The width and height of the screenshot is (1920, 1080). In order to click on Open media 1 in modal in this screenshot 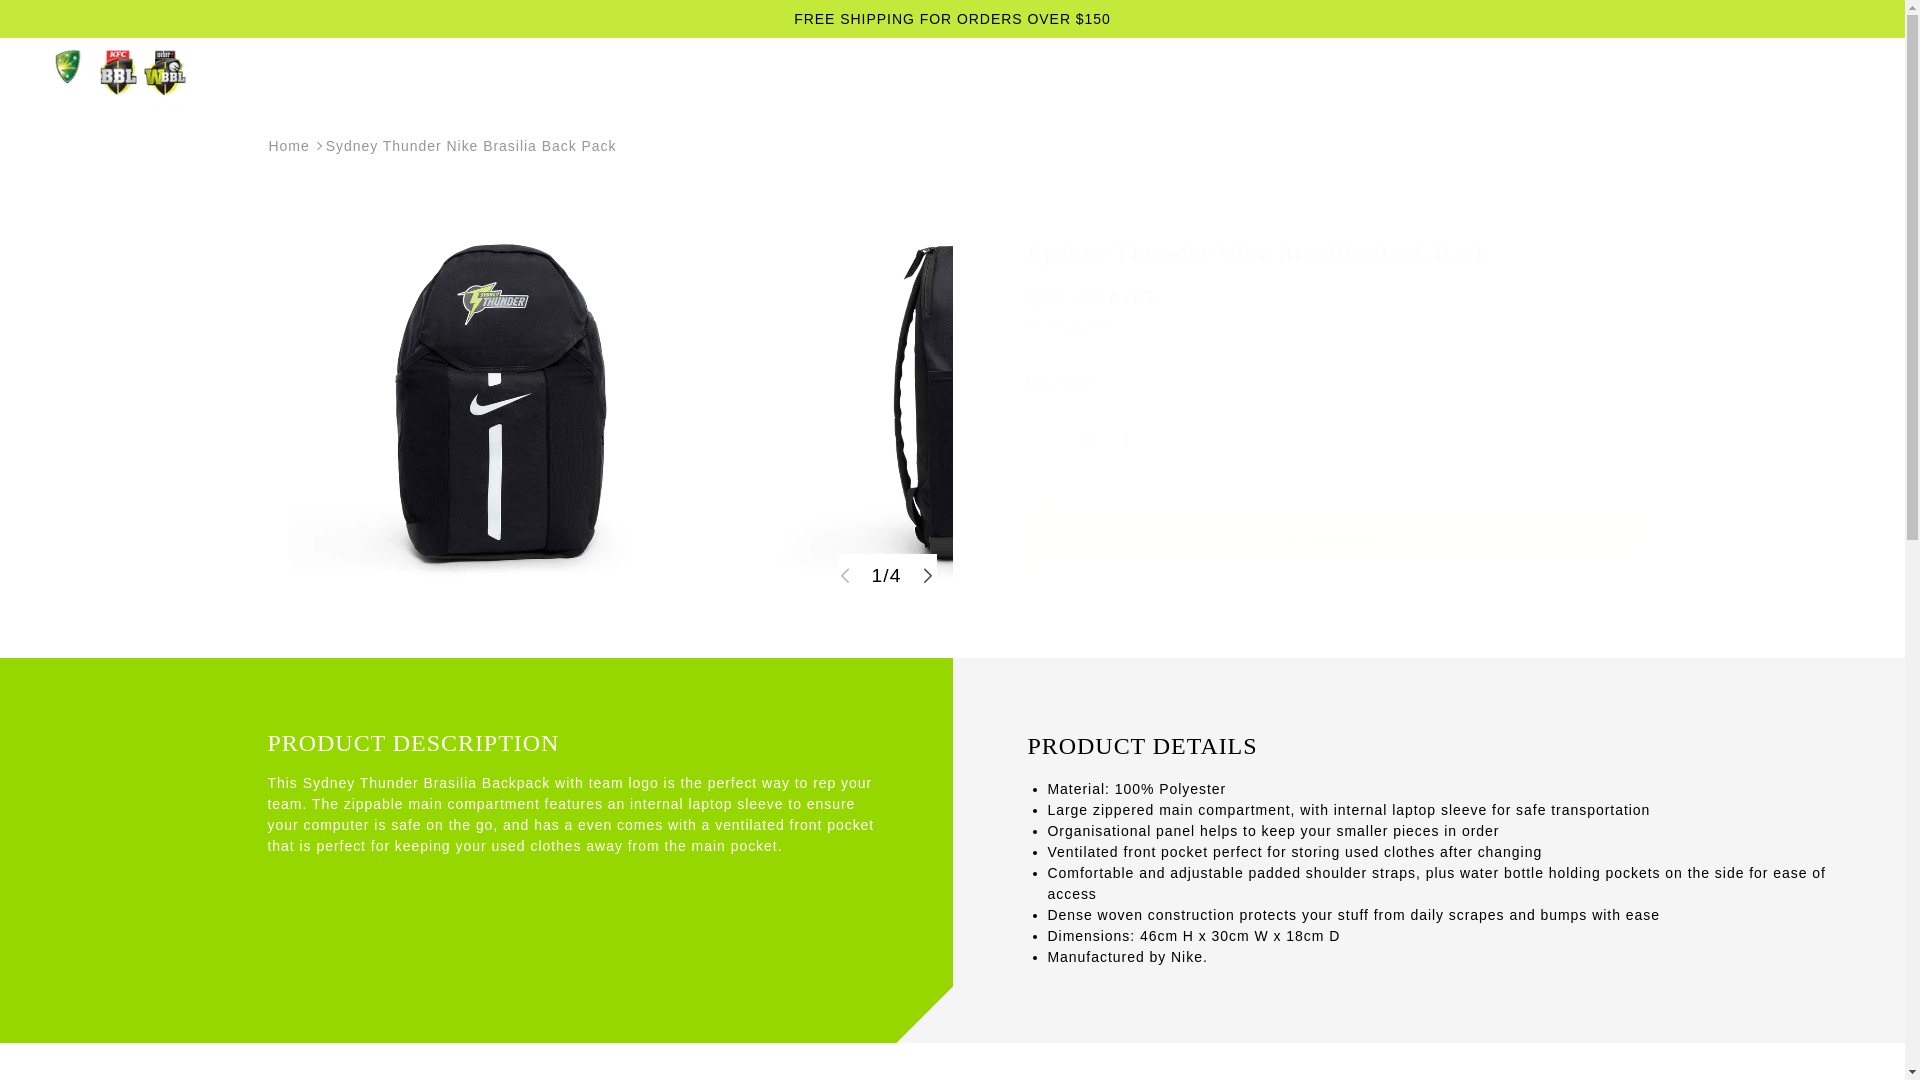, I will do `click(490, 402)`.